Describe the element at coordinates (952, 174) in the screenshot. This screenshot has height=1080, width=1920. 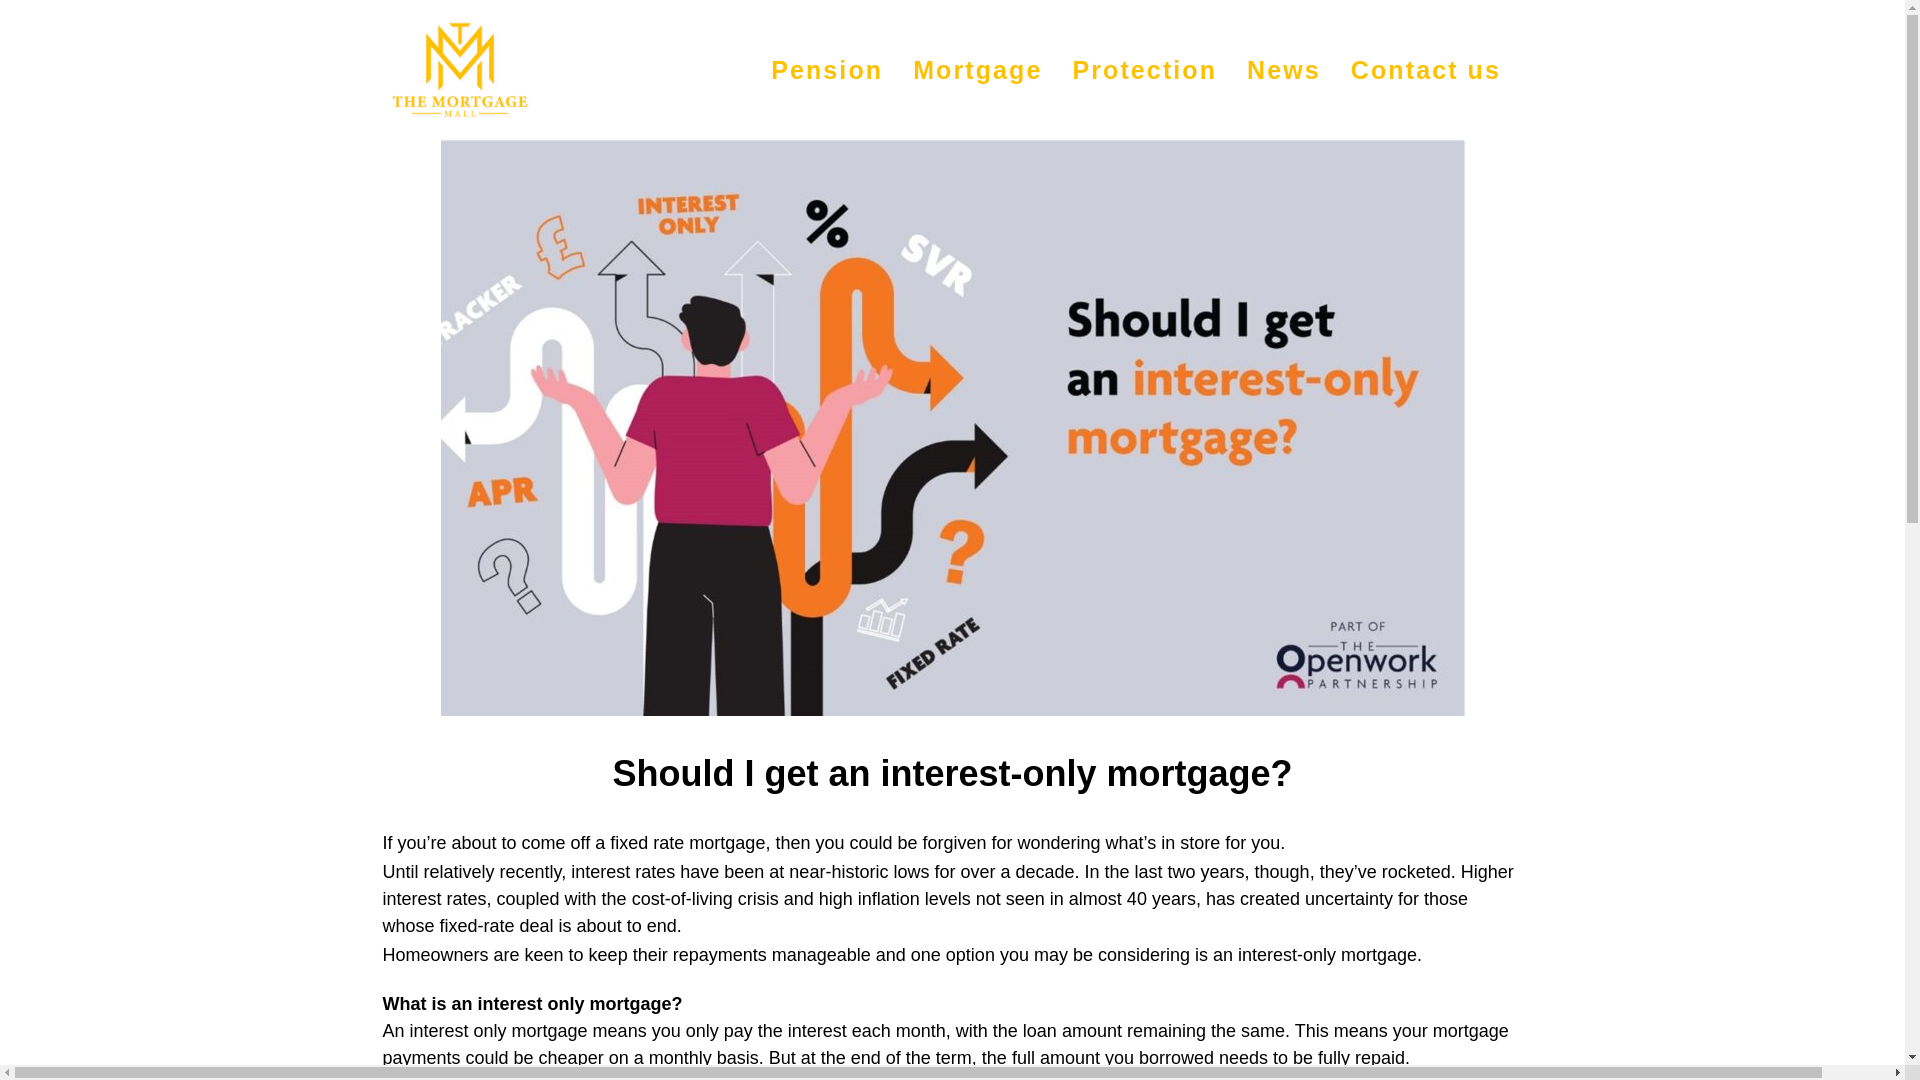
I see `Pension` at that location.